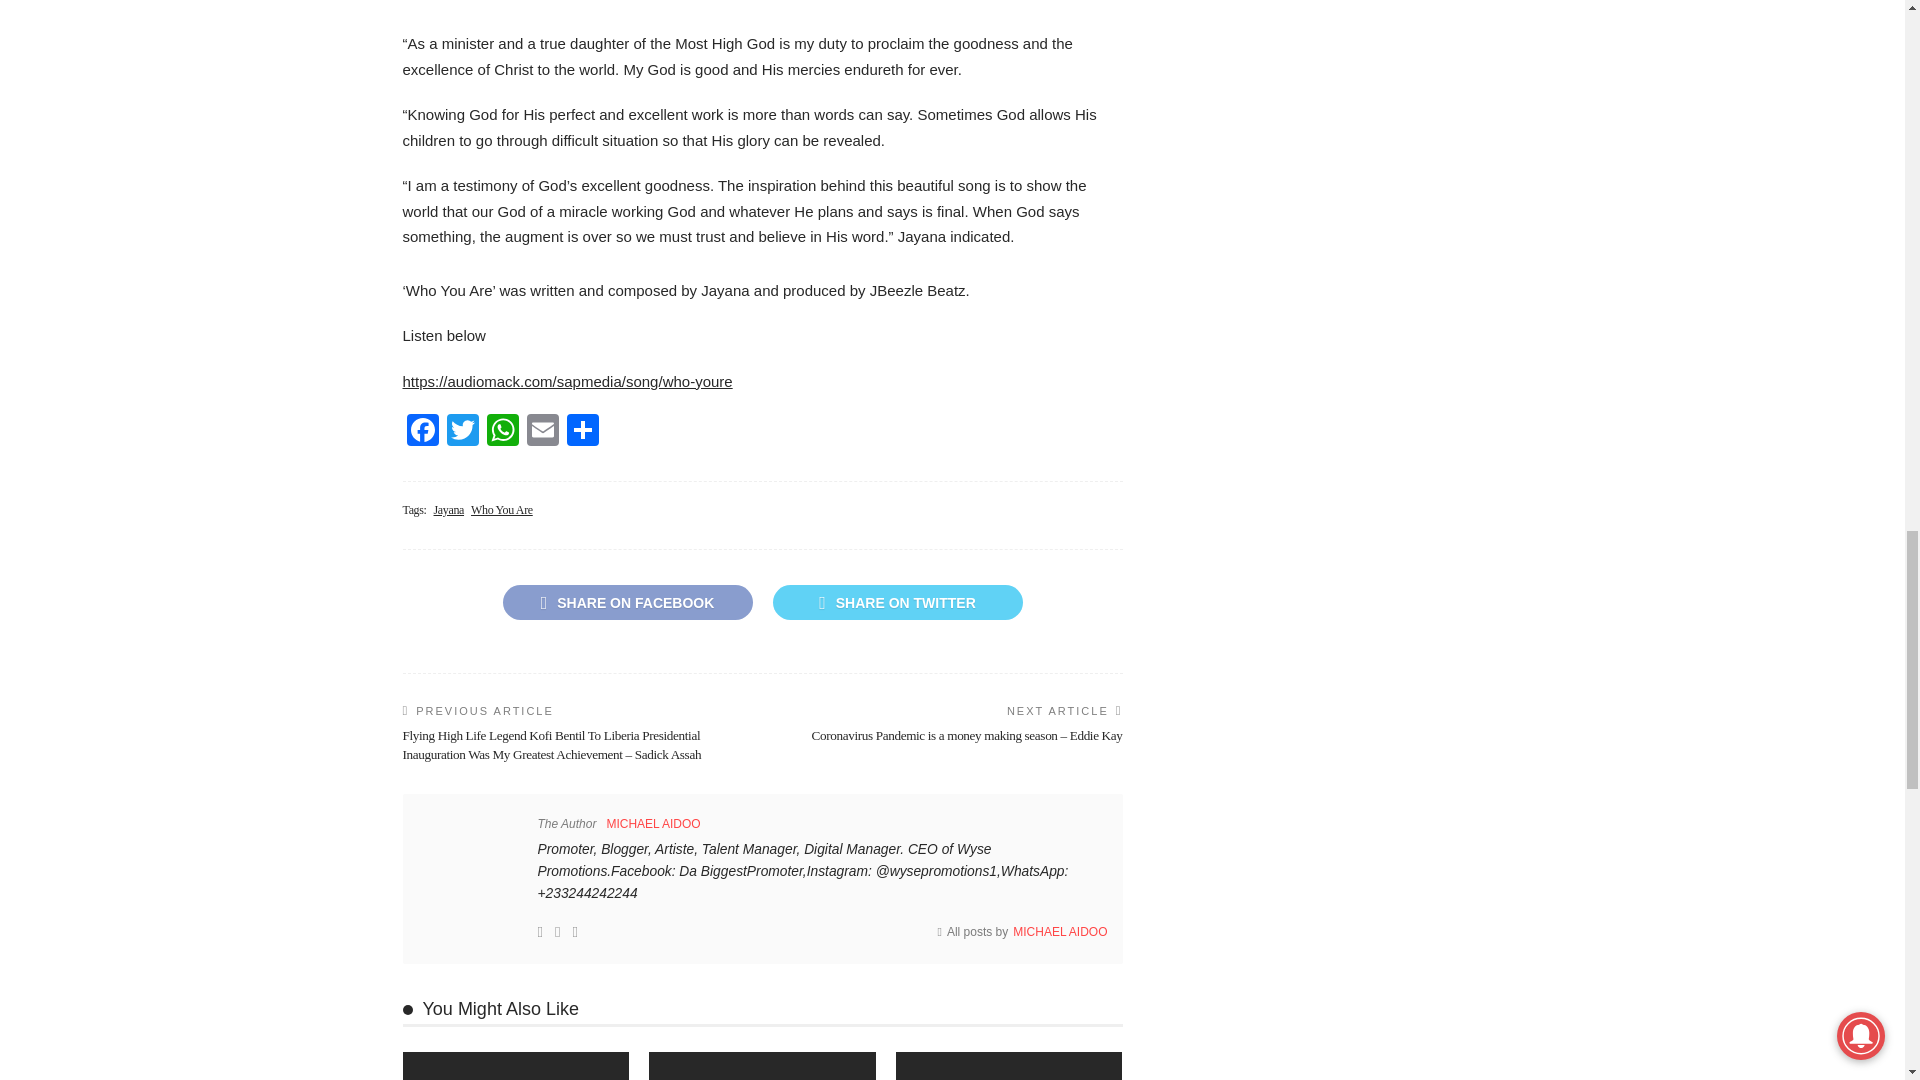 The height and width of the screenshot is (1080, 1920). Describe the element at coordinates (448, 510) in the screenshot. I see `Jayana` at that location.